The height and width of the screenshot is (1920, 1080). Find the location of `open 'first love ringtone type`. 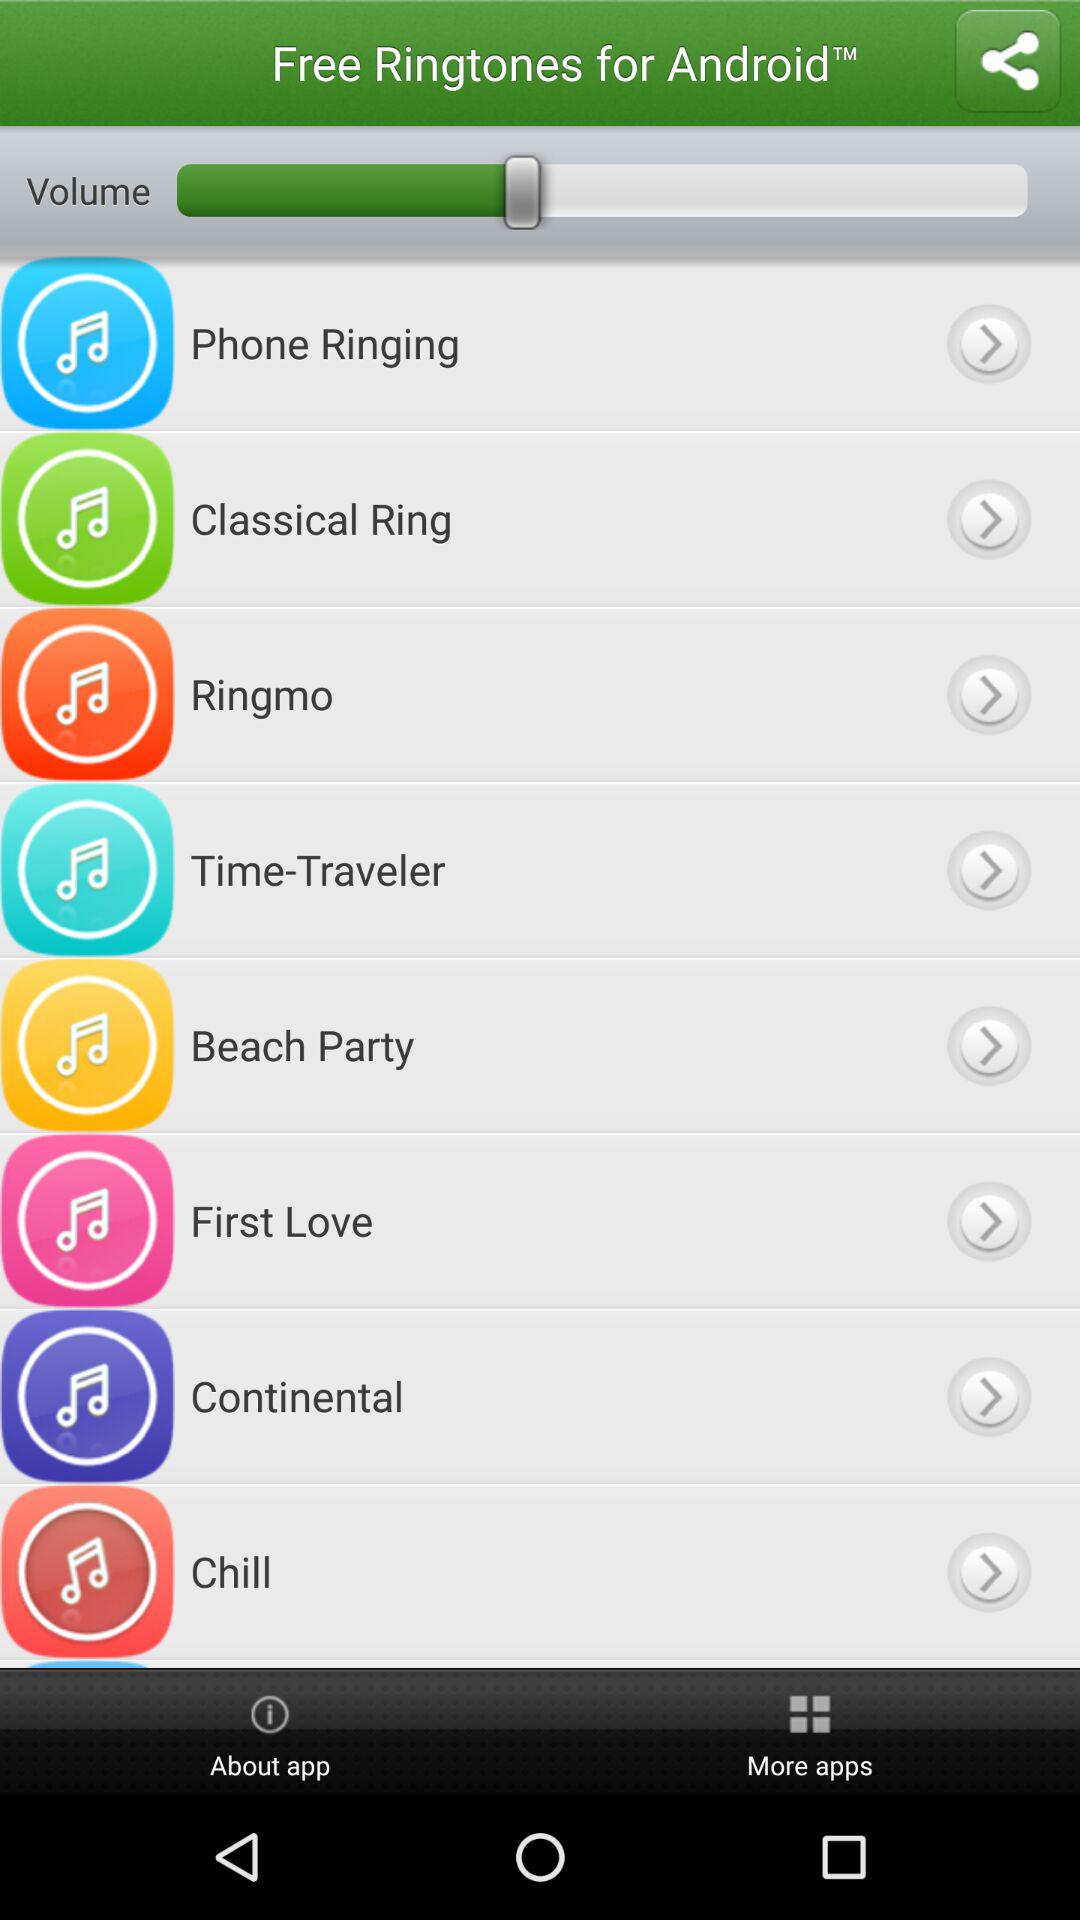

open 'first love ringtone type is located at coordinates (988, 1220).